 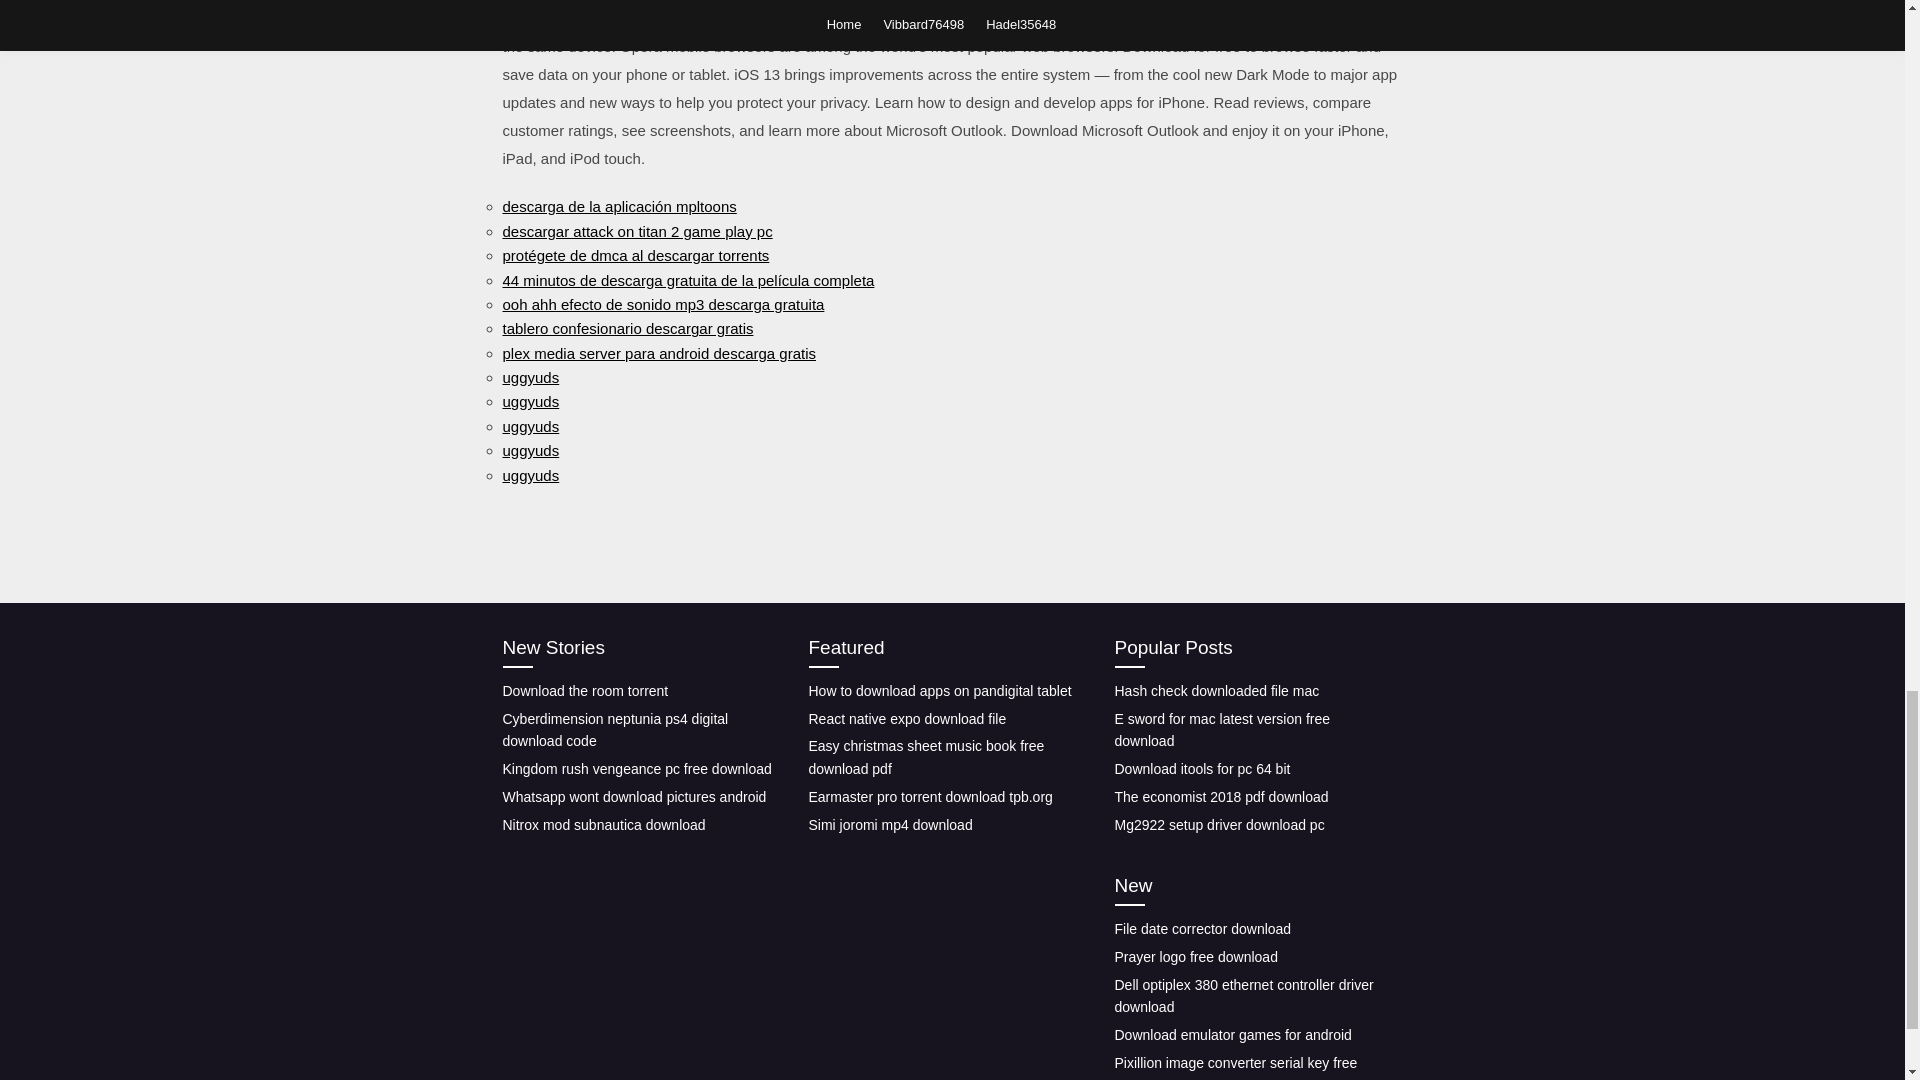 I want to click on Cyberdimension neptunia ps4 digital download code, so click(x=614, y=729).